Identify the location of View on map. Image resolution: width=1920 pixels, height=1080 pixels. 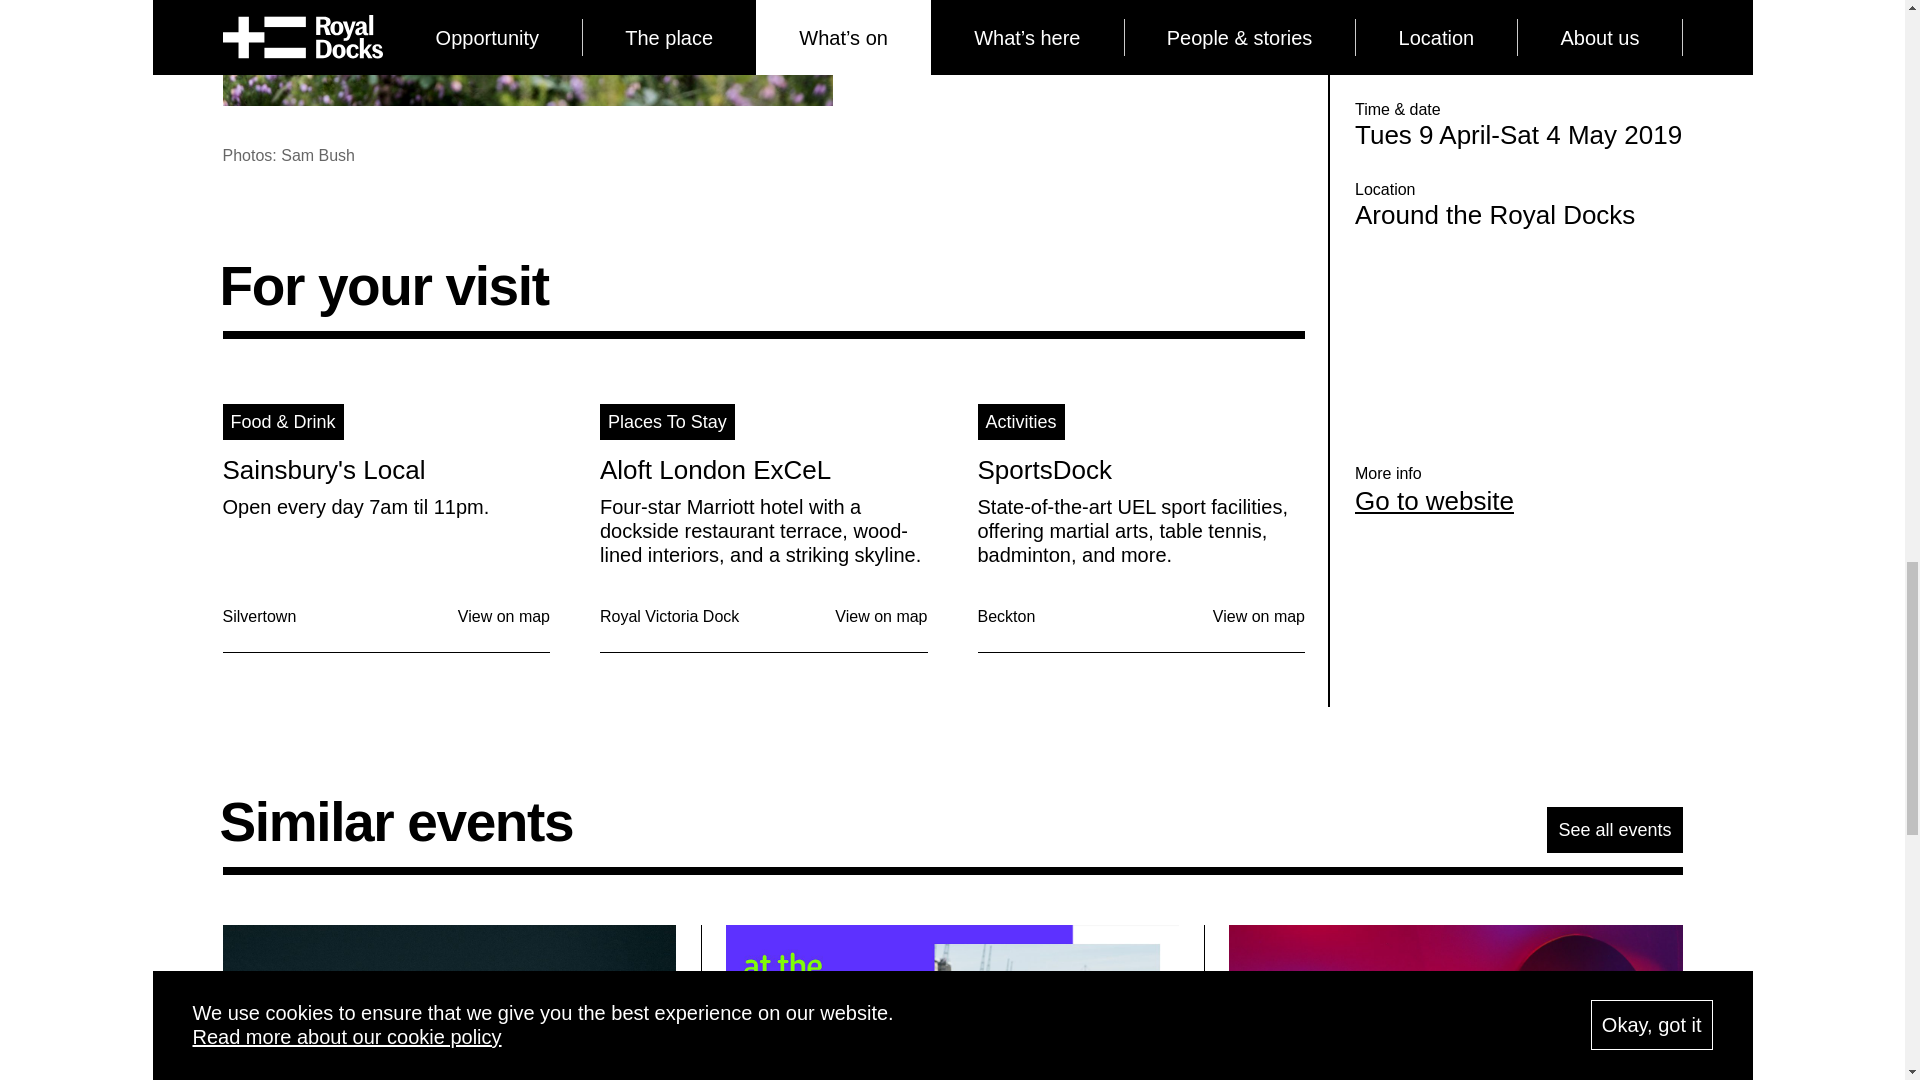
(881, 616).